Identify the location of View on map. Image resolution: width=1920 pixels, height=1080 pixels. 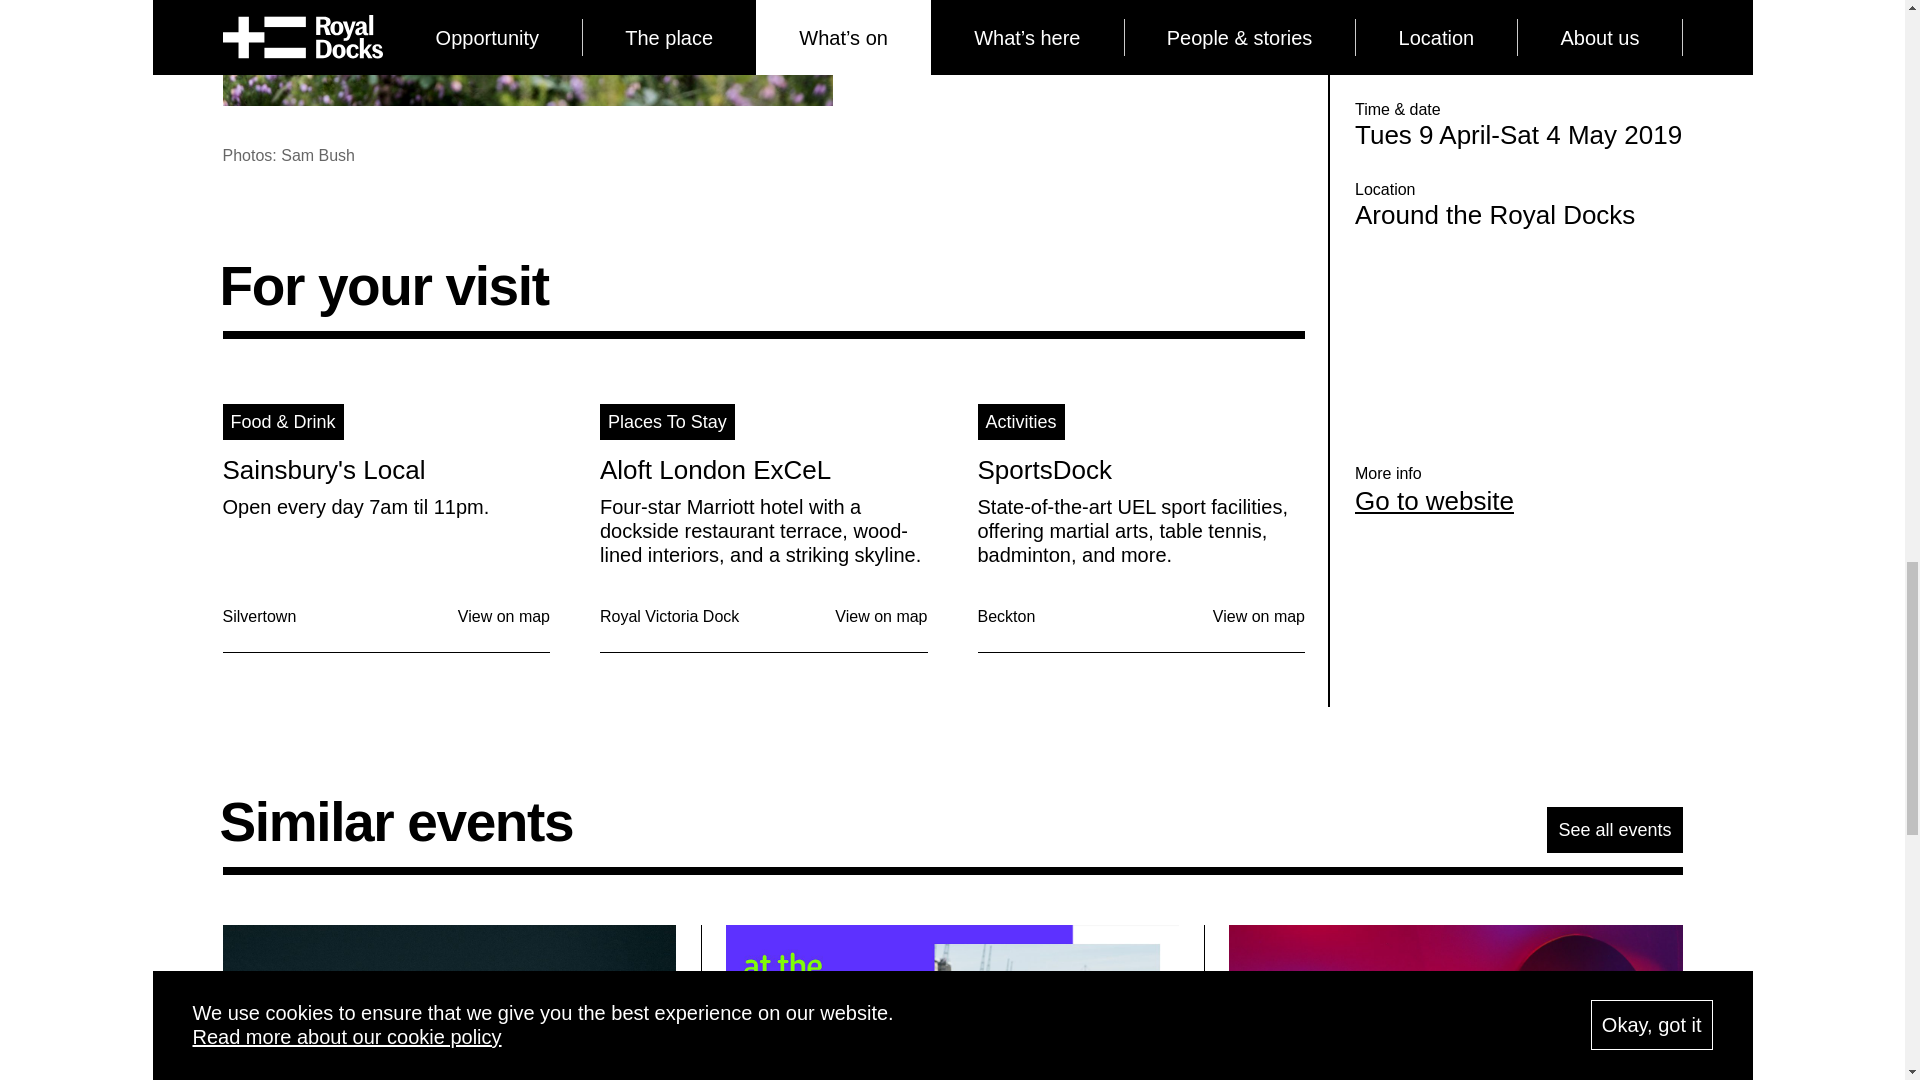
(881, 616).